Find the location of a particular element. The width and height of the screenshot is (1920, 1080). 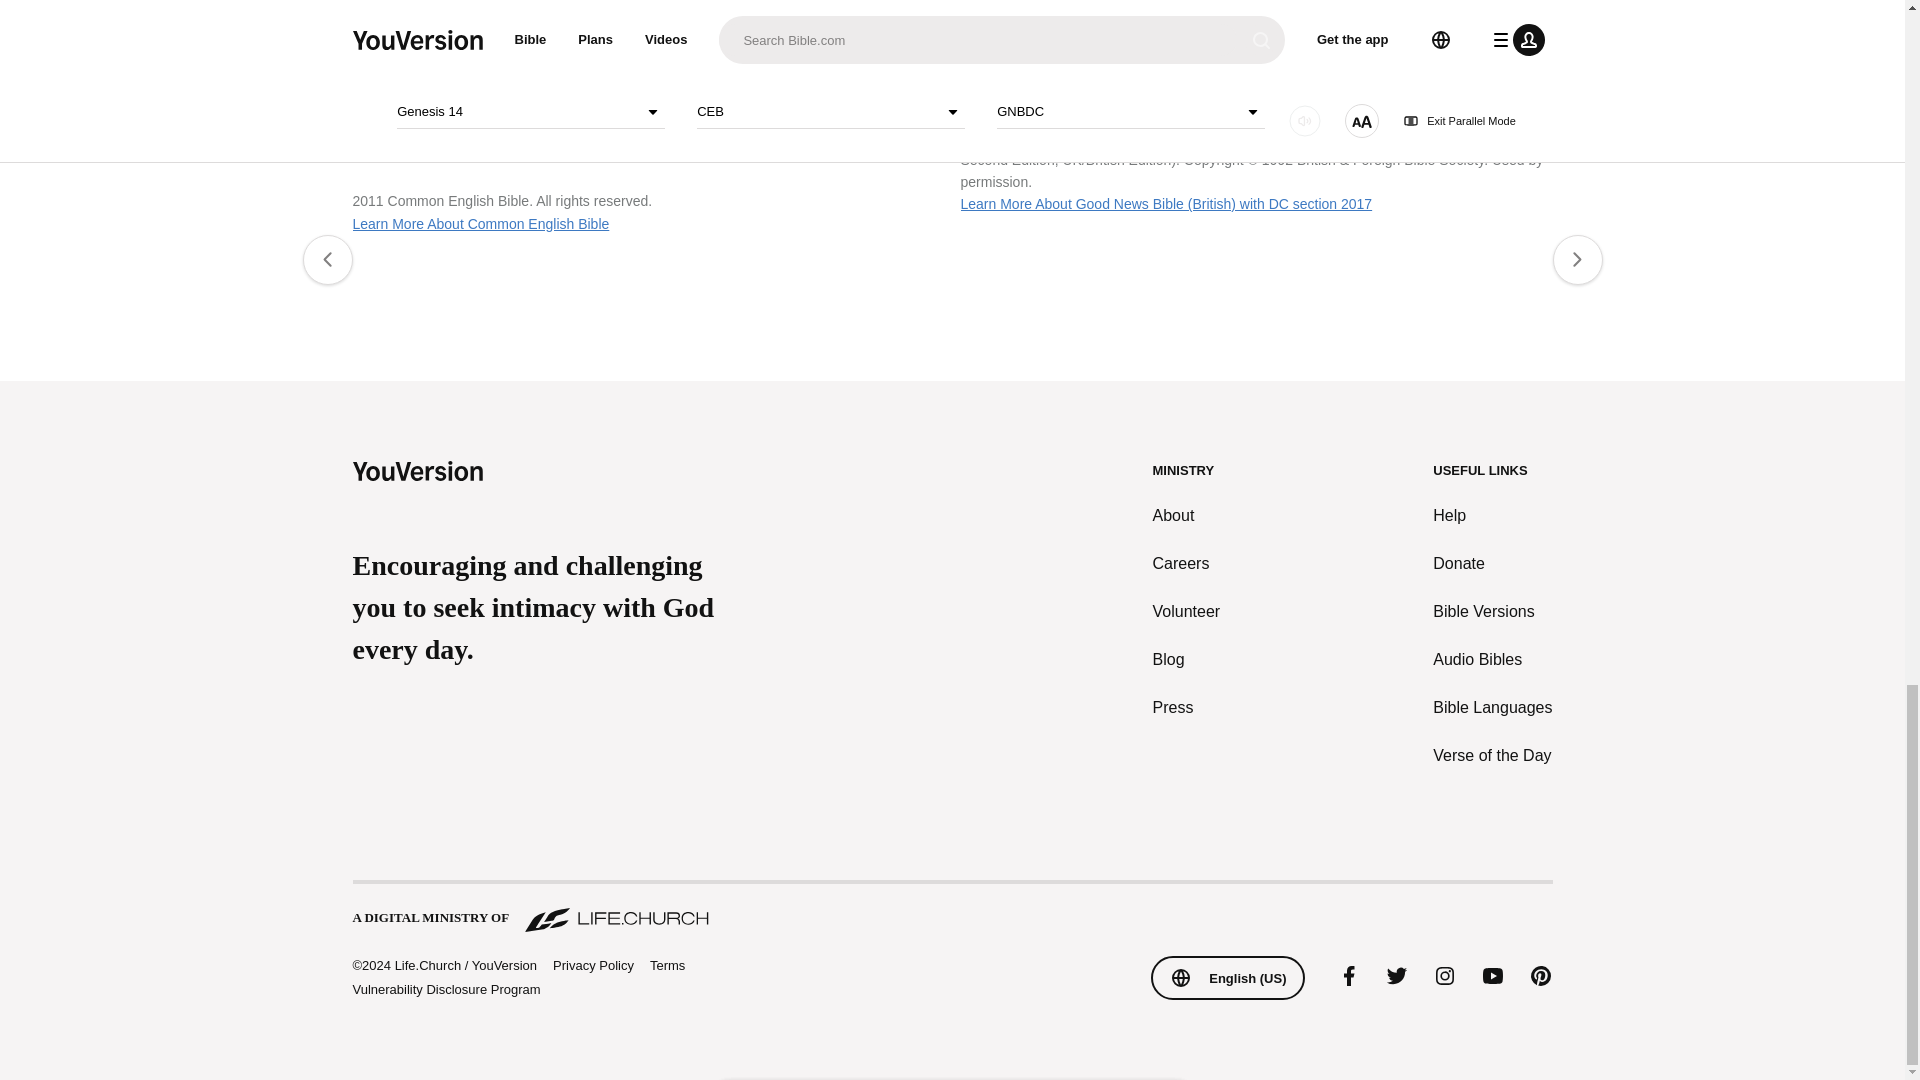

A DIGITAL MINISTRY OF is located at coordinates (951, 908).